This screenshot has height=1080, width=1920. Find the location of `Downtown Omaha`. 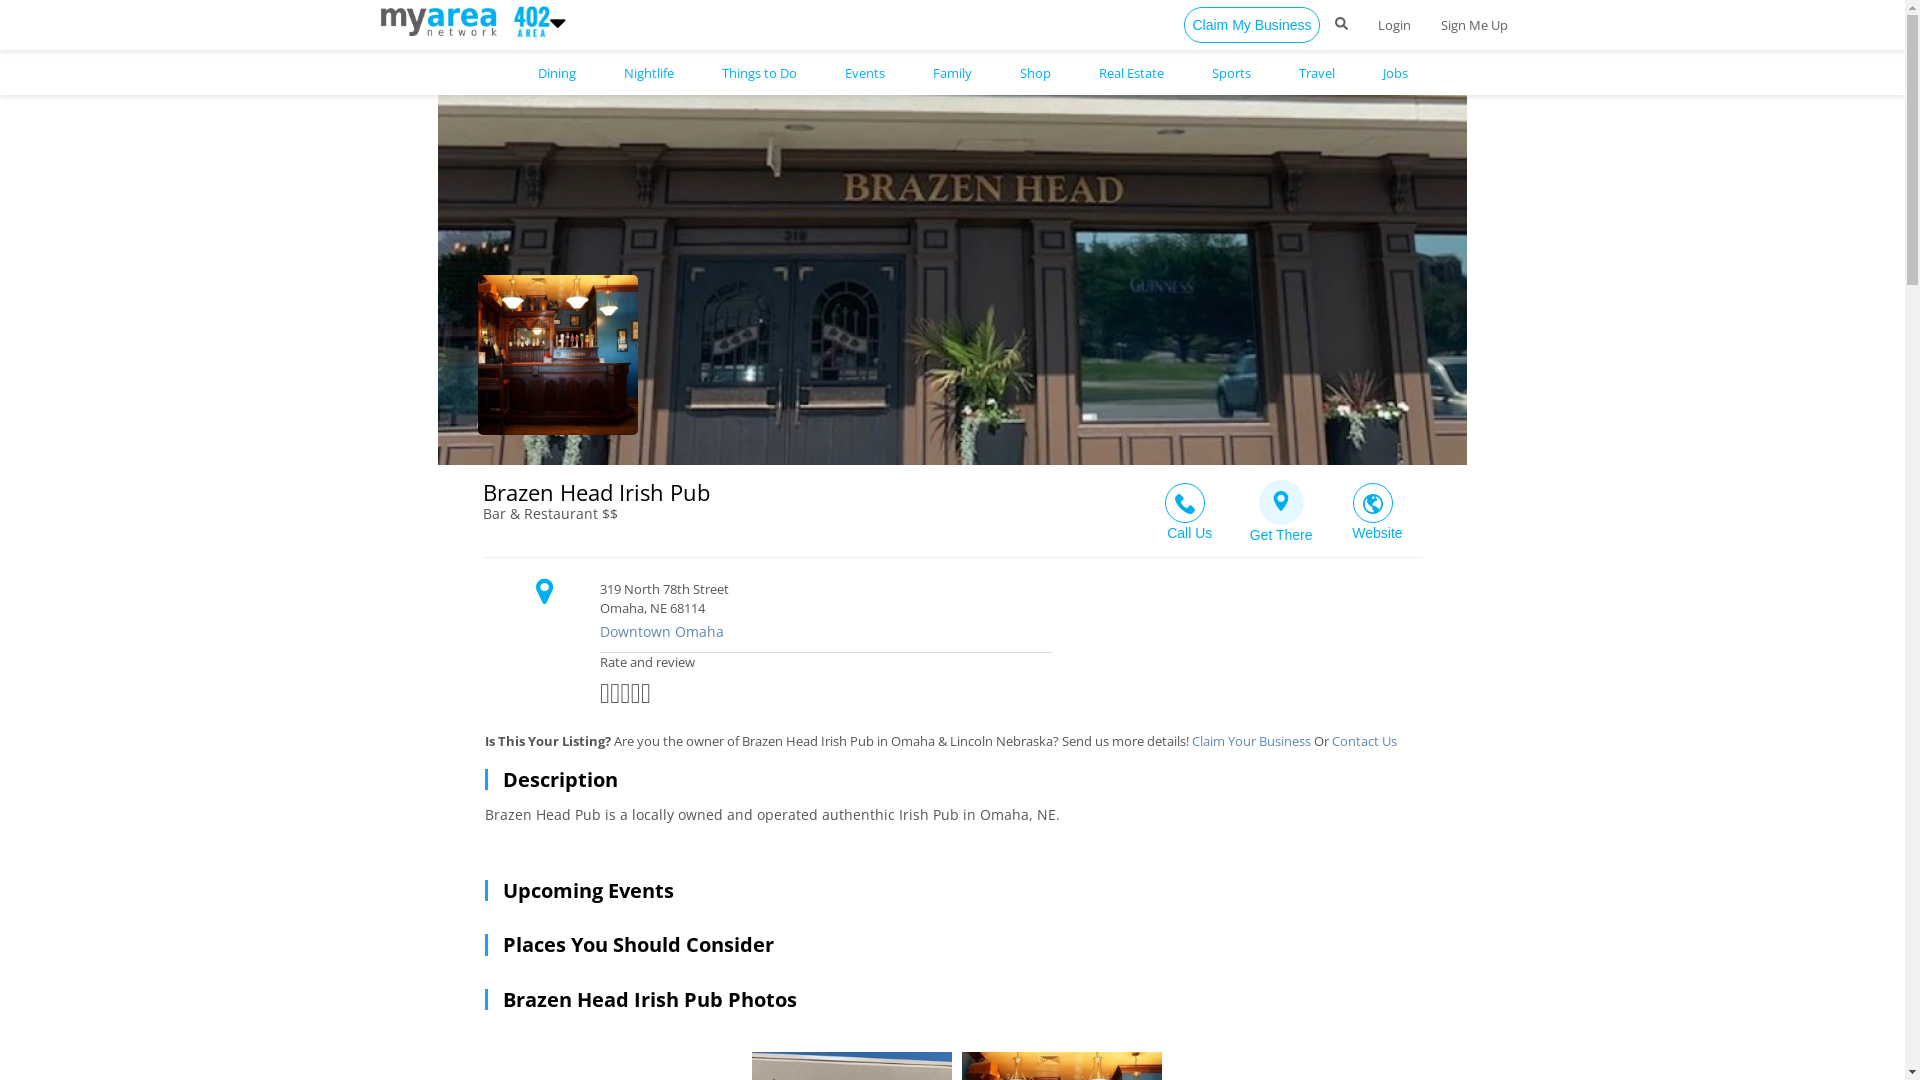

Downtown Omaha is located at coordinates (998, 632).